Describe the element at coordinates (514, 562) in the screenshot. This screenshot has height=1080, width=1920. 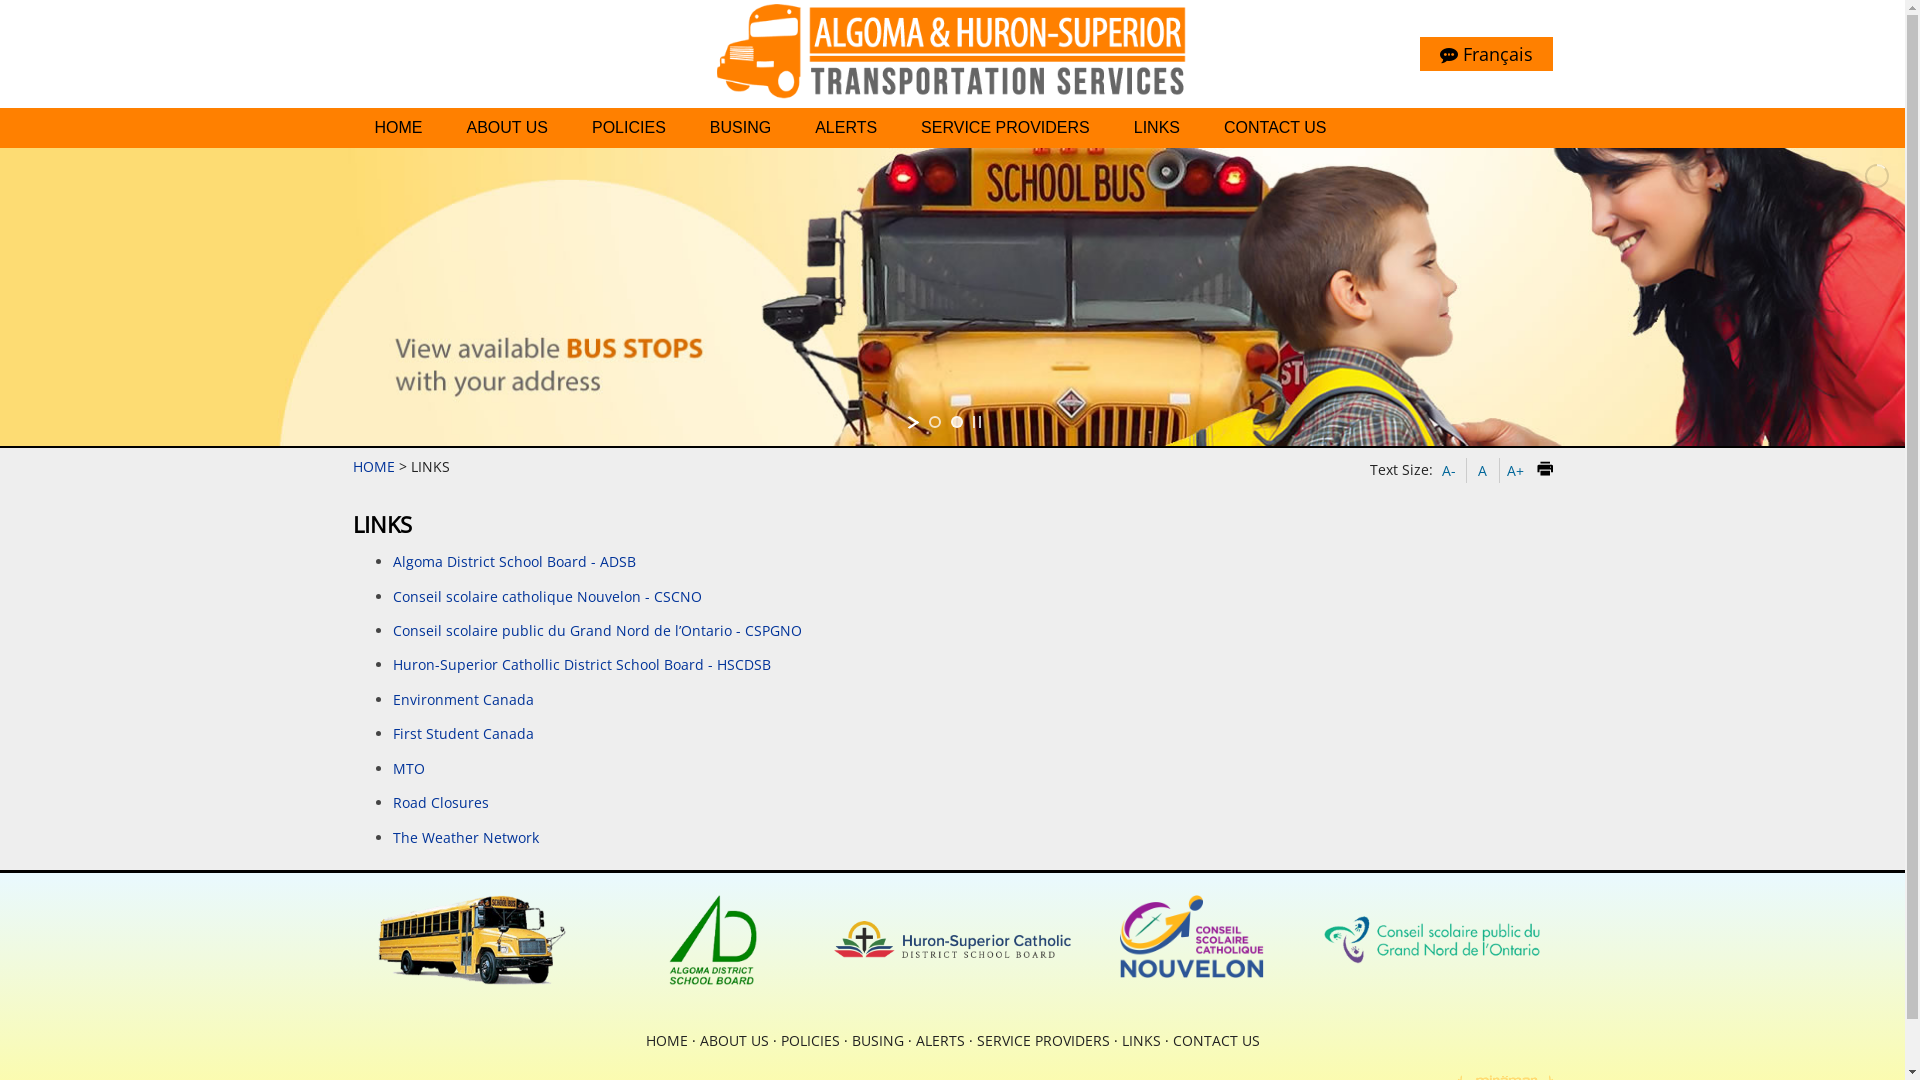
I see `Algoma District School Board - ADSB` at that location.